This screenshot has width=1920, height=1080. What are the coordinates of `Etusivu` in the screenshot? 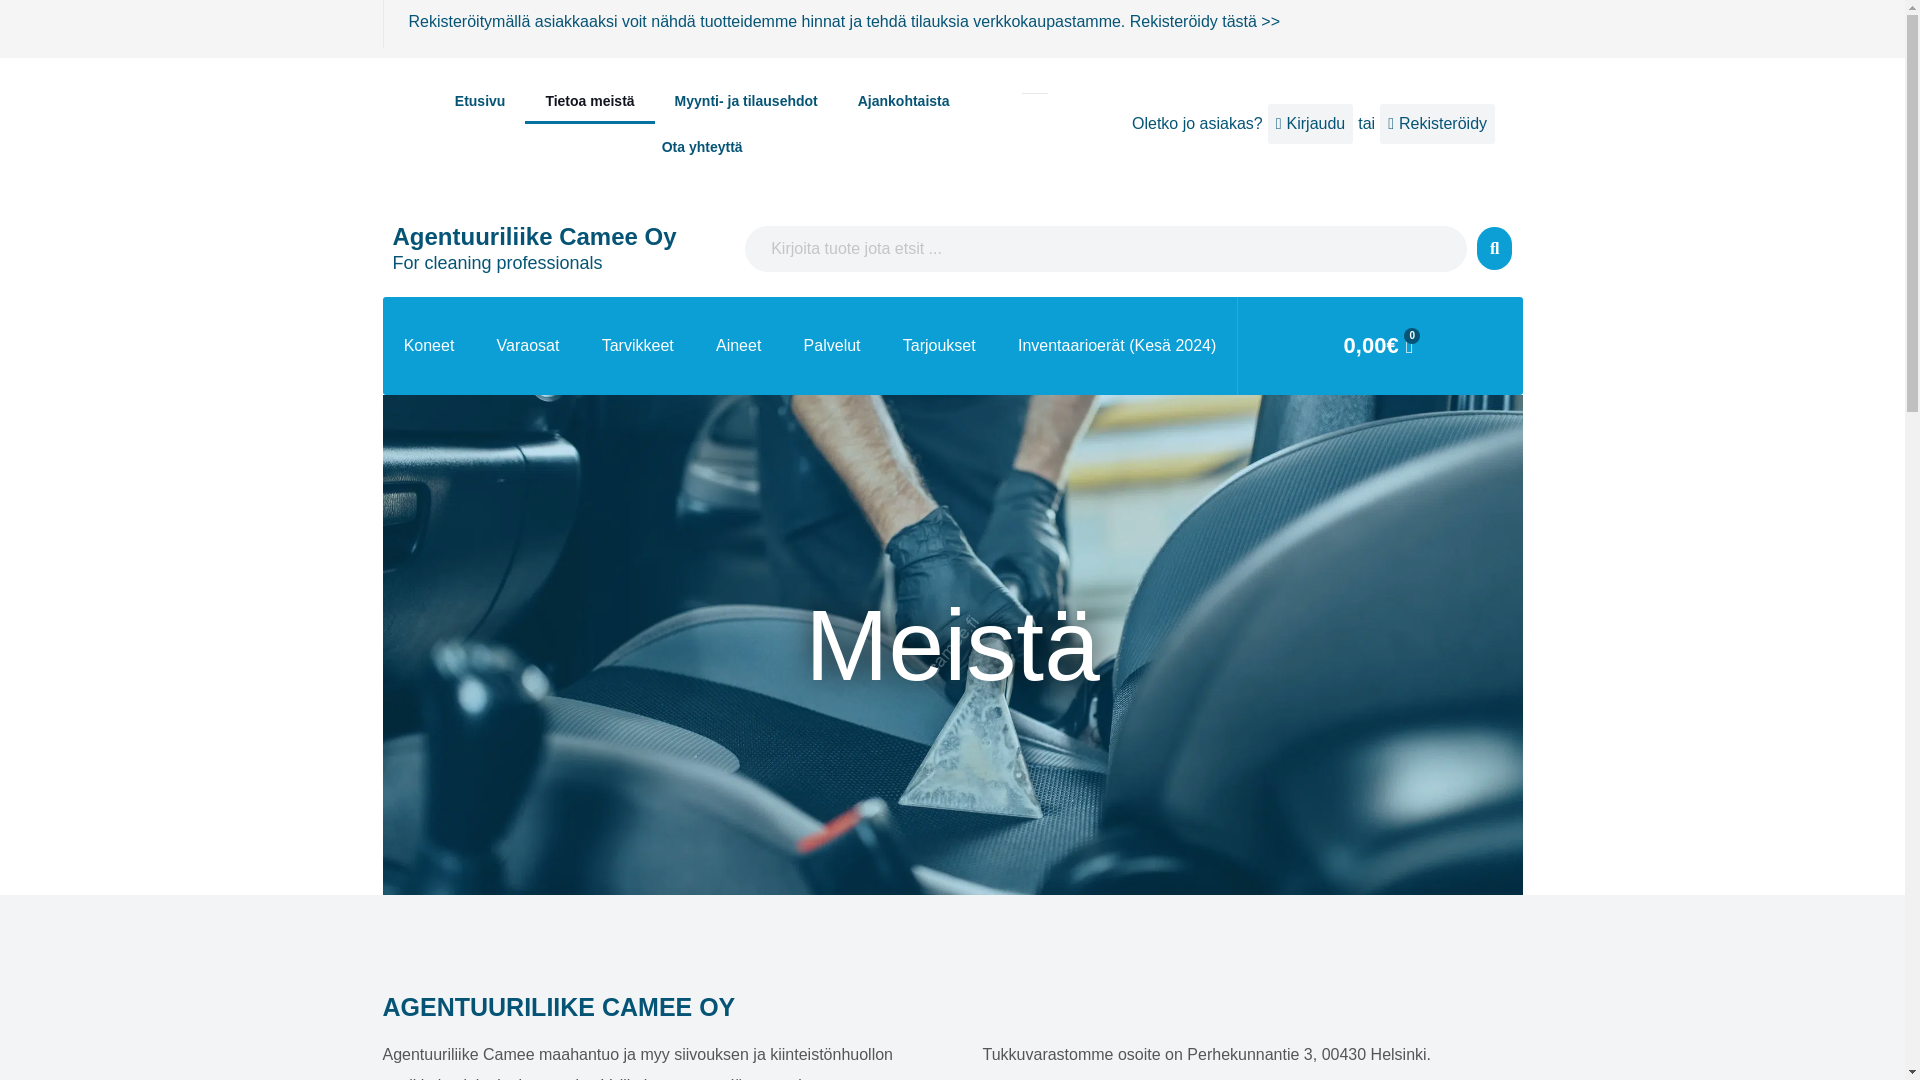 It's located at (480, 100).